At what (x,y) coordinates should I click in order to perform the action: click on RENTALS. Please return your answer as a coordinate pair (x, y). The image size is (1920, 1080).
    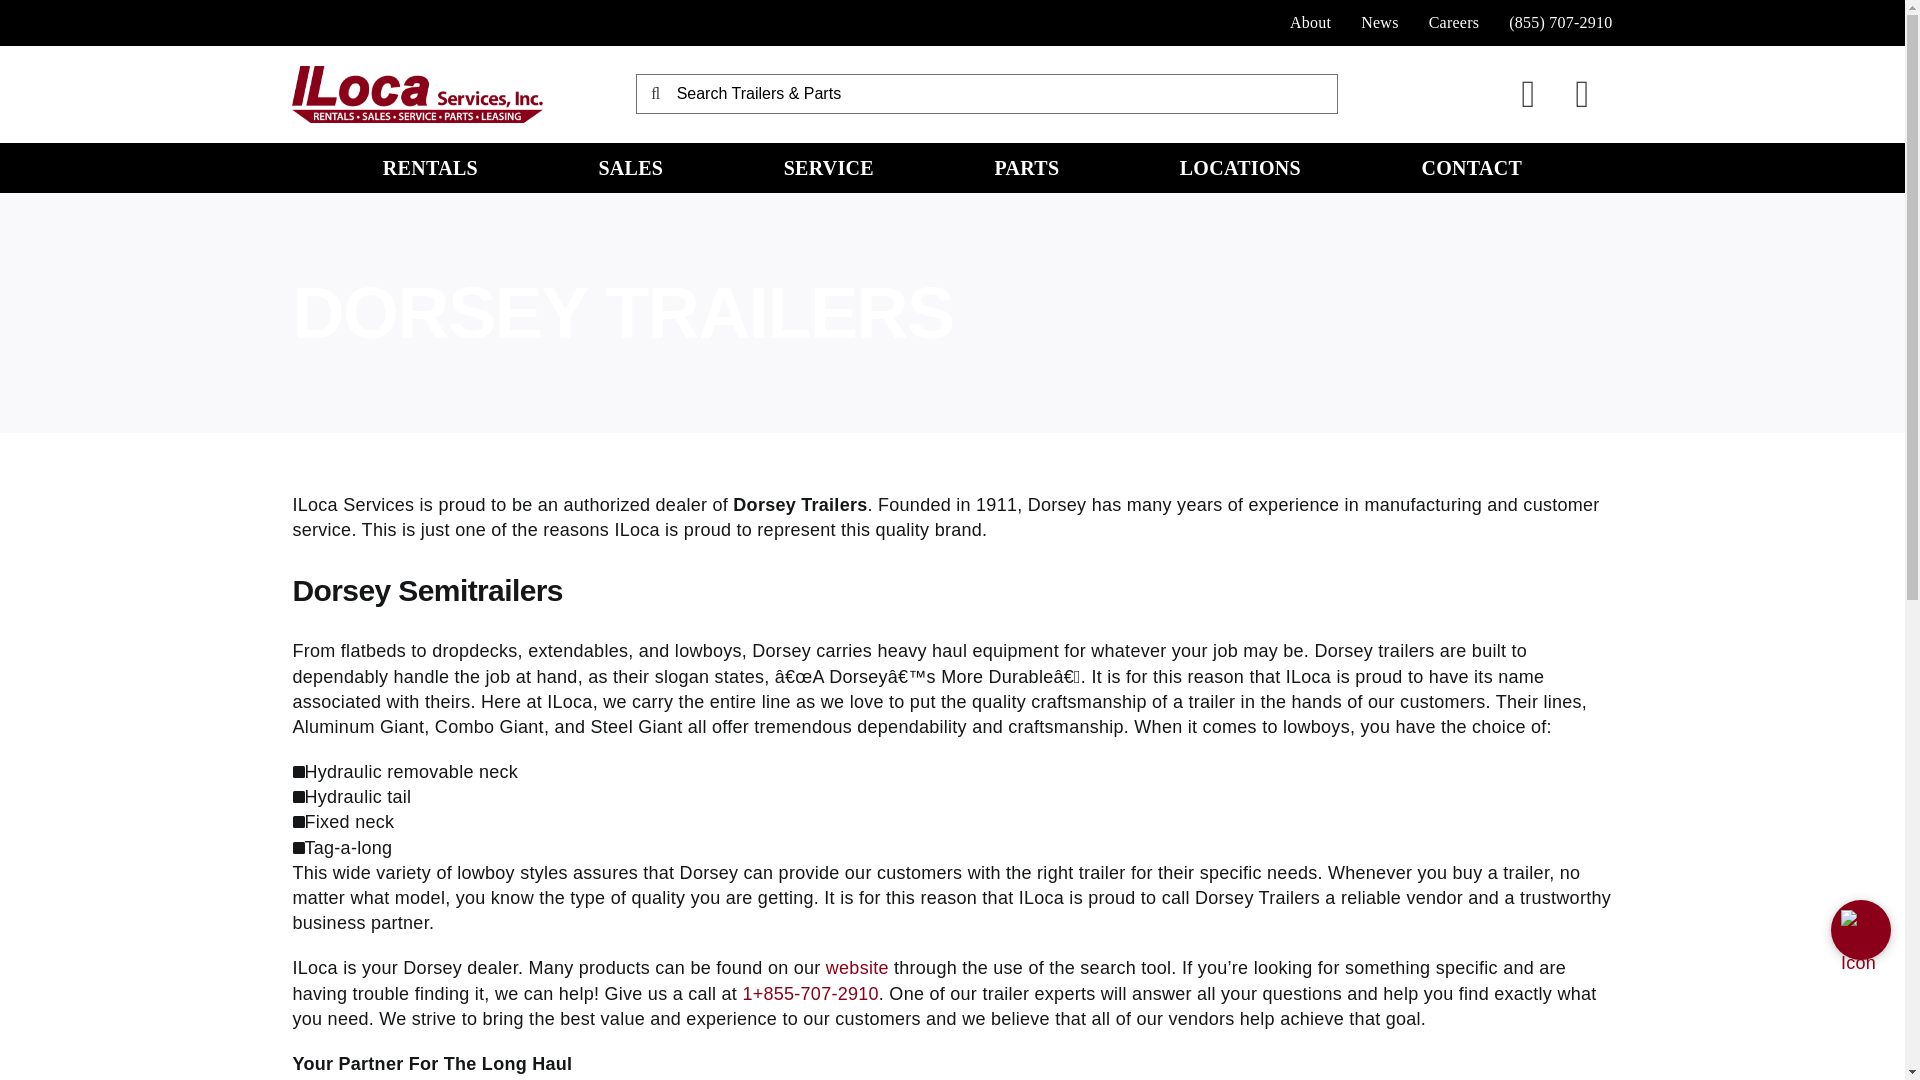
    Looking at the image, I should click on (430, 168).